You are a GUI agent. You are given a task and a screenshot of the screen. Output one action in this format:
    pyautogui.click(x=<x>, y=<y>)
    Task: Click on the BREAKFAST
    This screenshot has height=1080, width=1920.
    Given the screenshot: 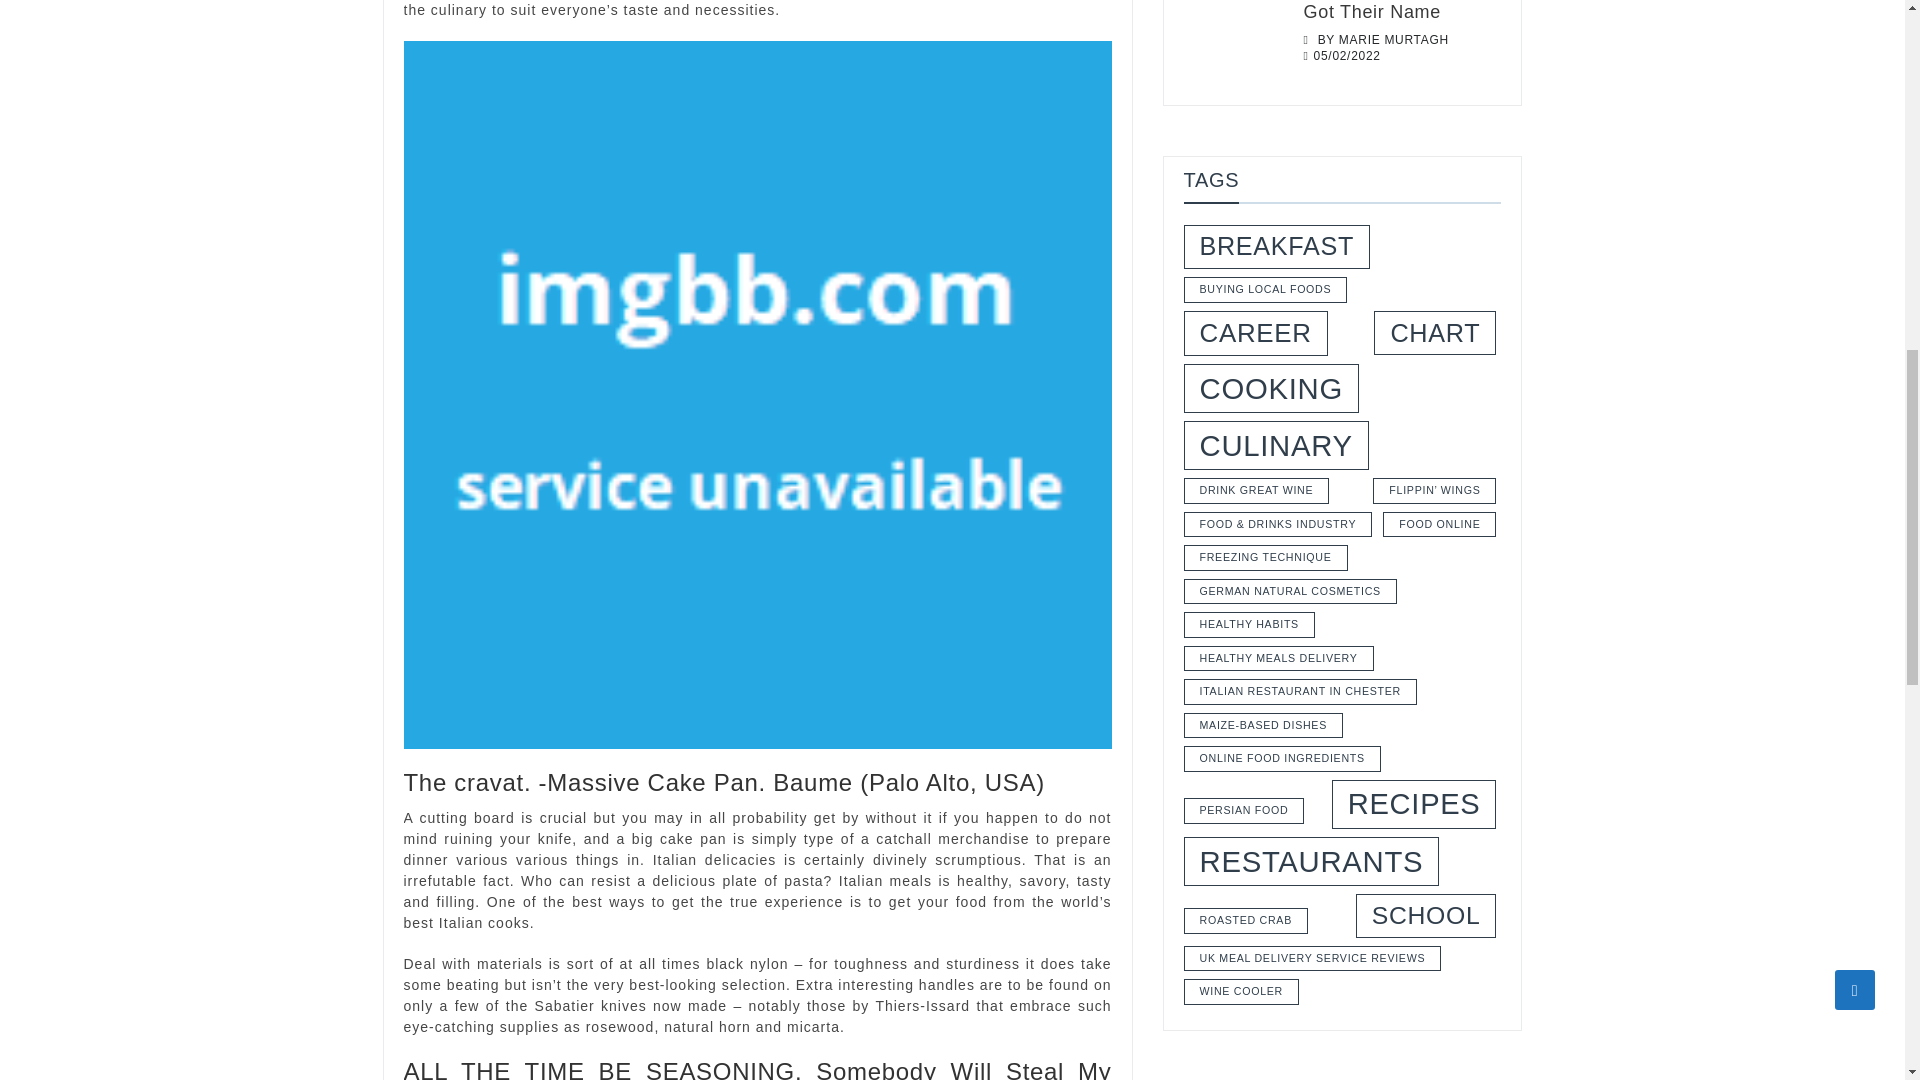 What is the action you would take?
    pyautogui.click(x=1277, y=246)
    